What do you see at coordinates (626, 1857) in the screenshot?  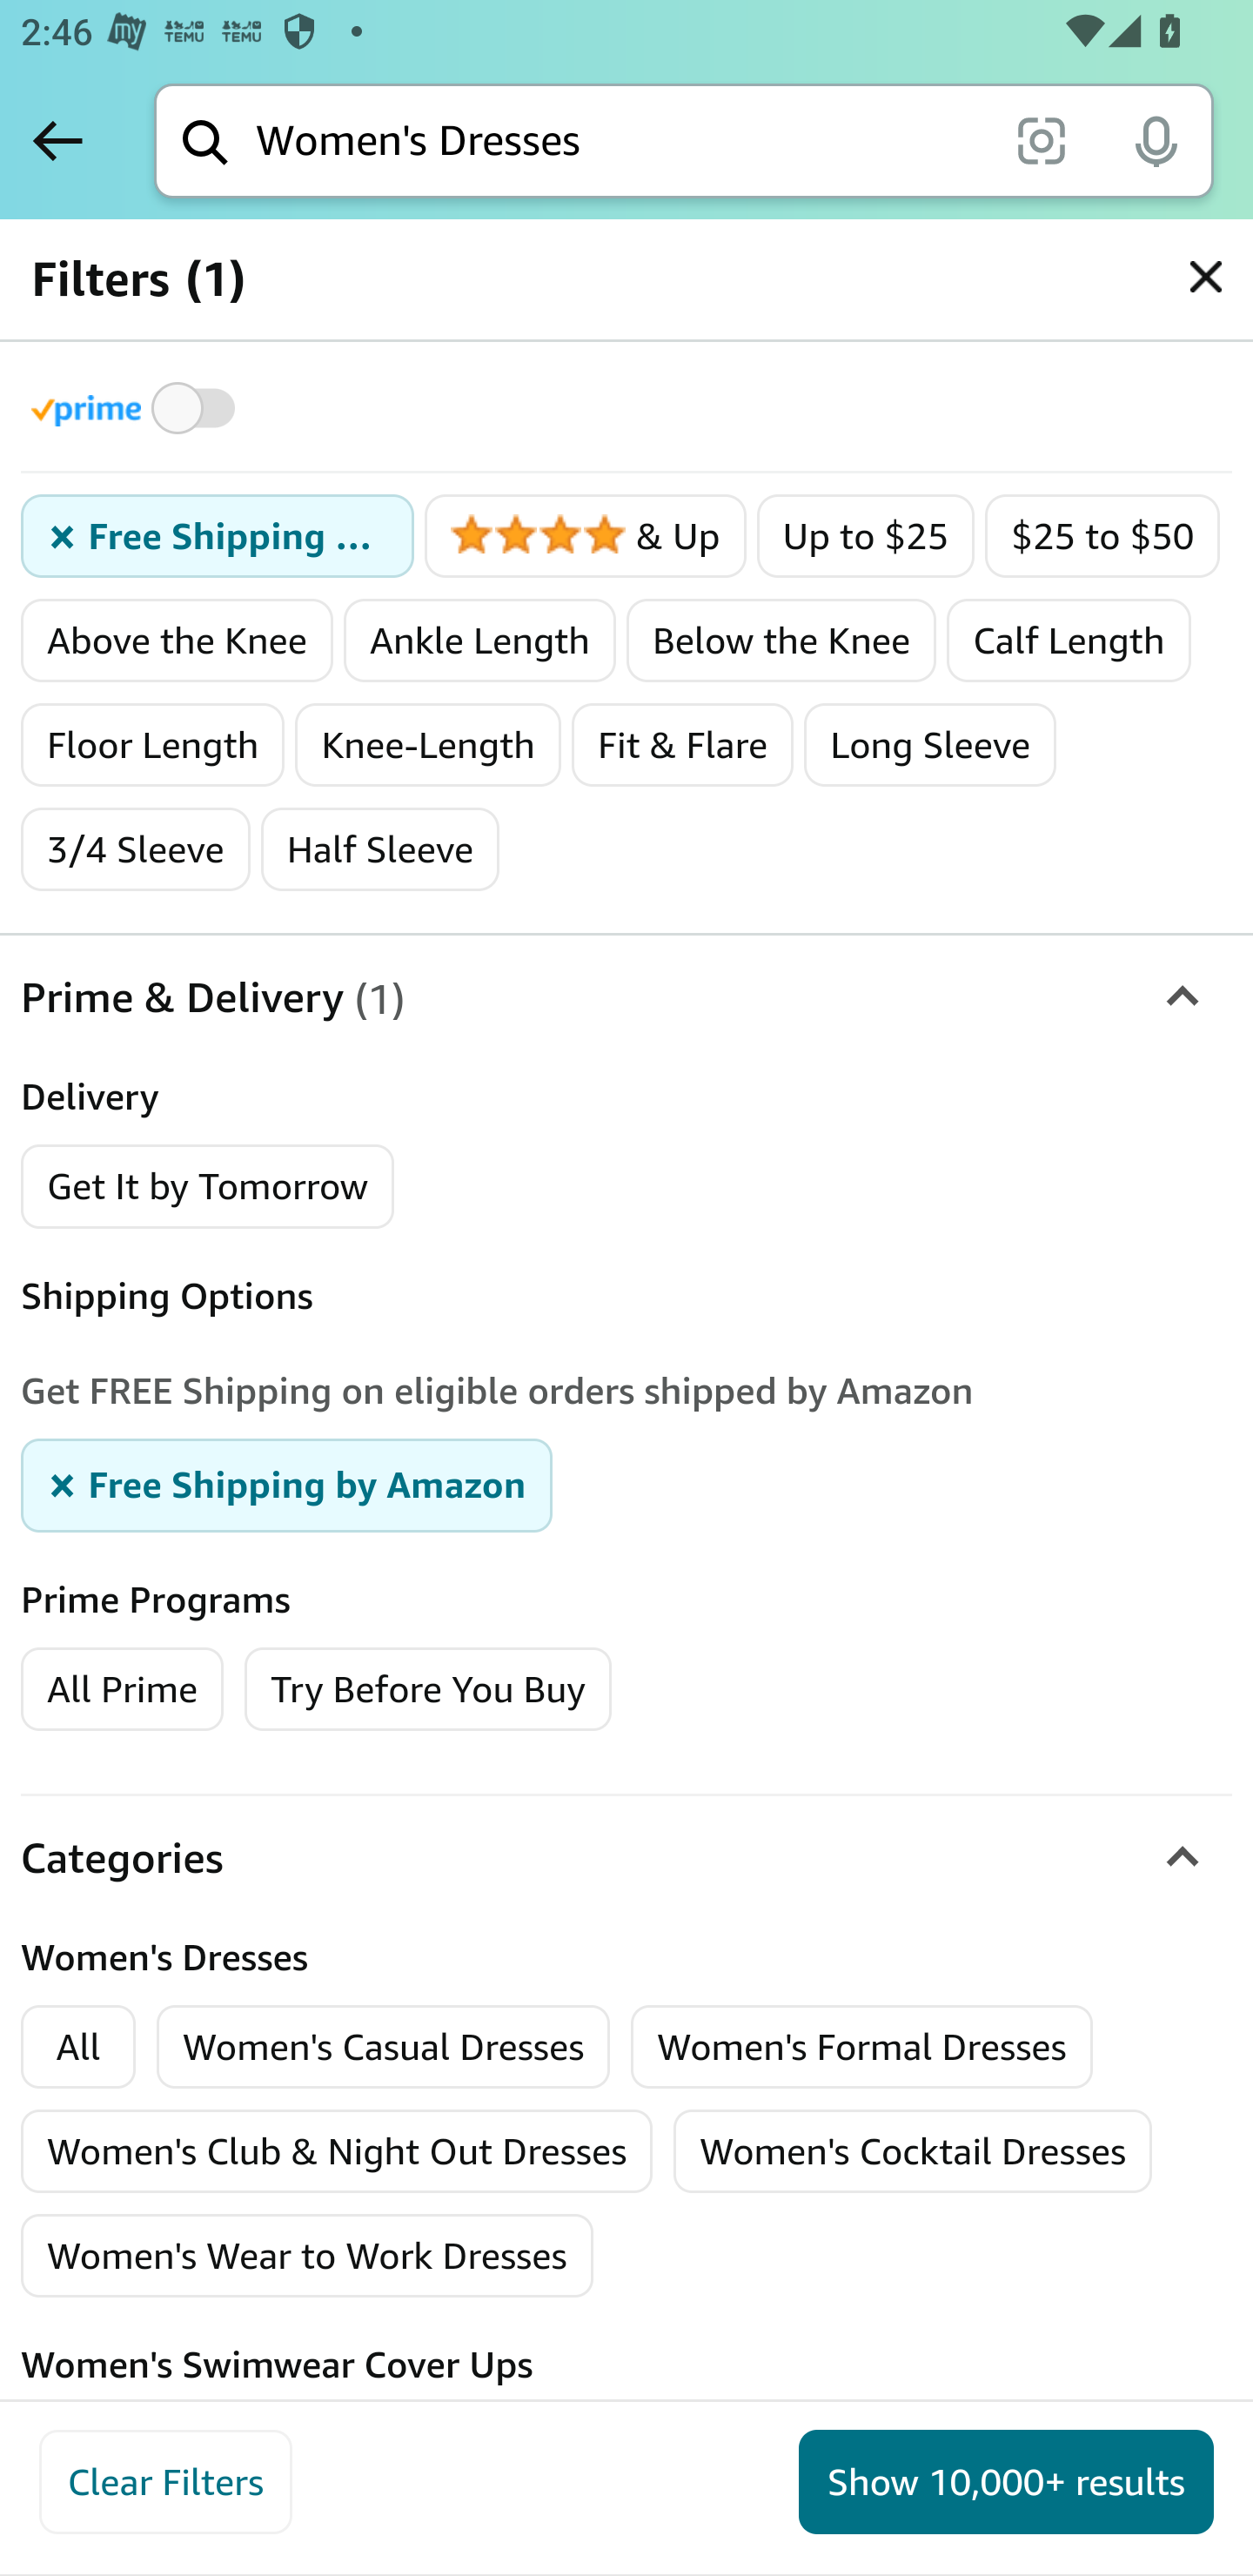 I see `Categories` at bounding box center [626, 1857].